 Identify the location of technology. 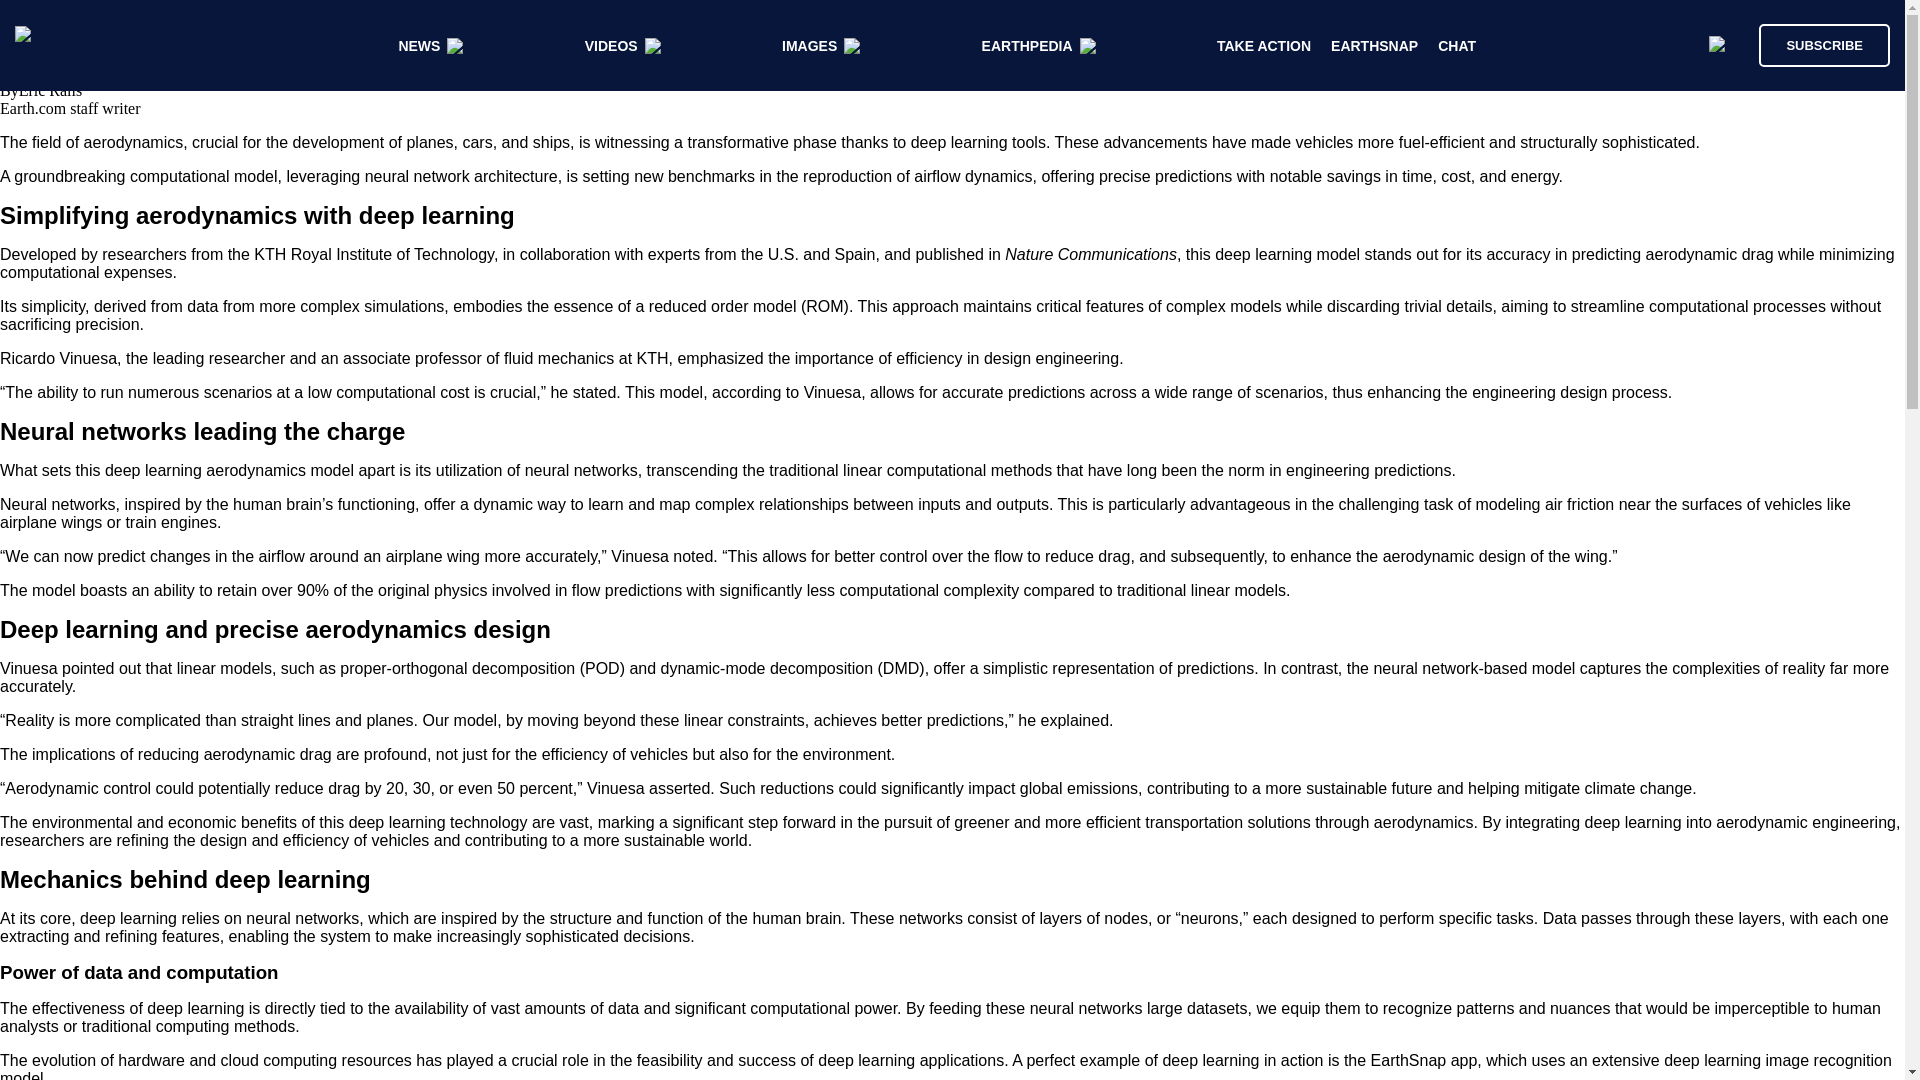
(488, 822).